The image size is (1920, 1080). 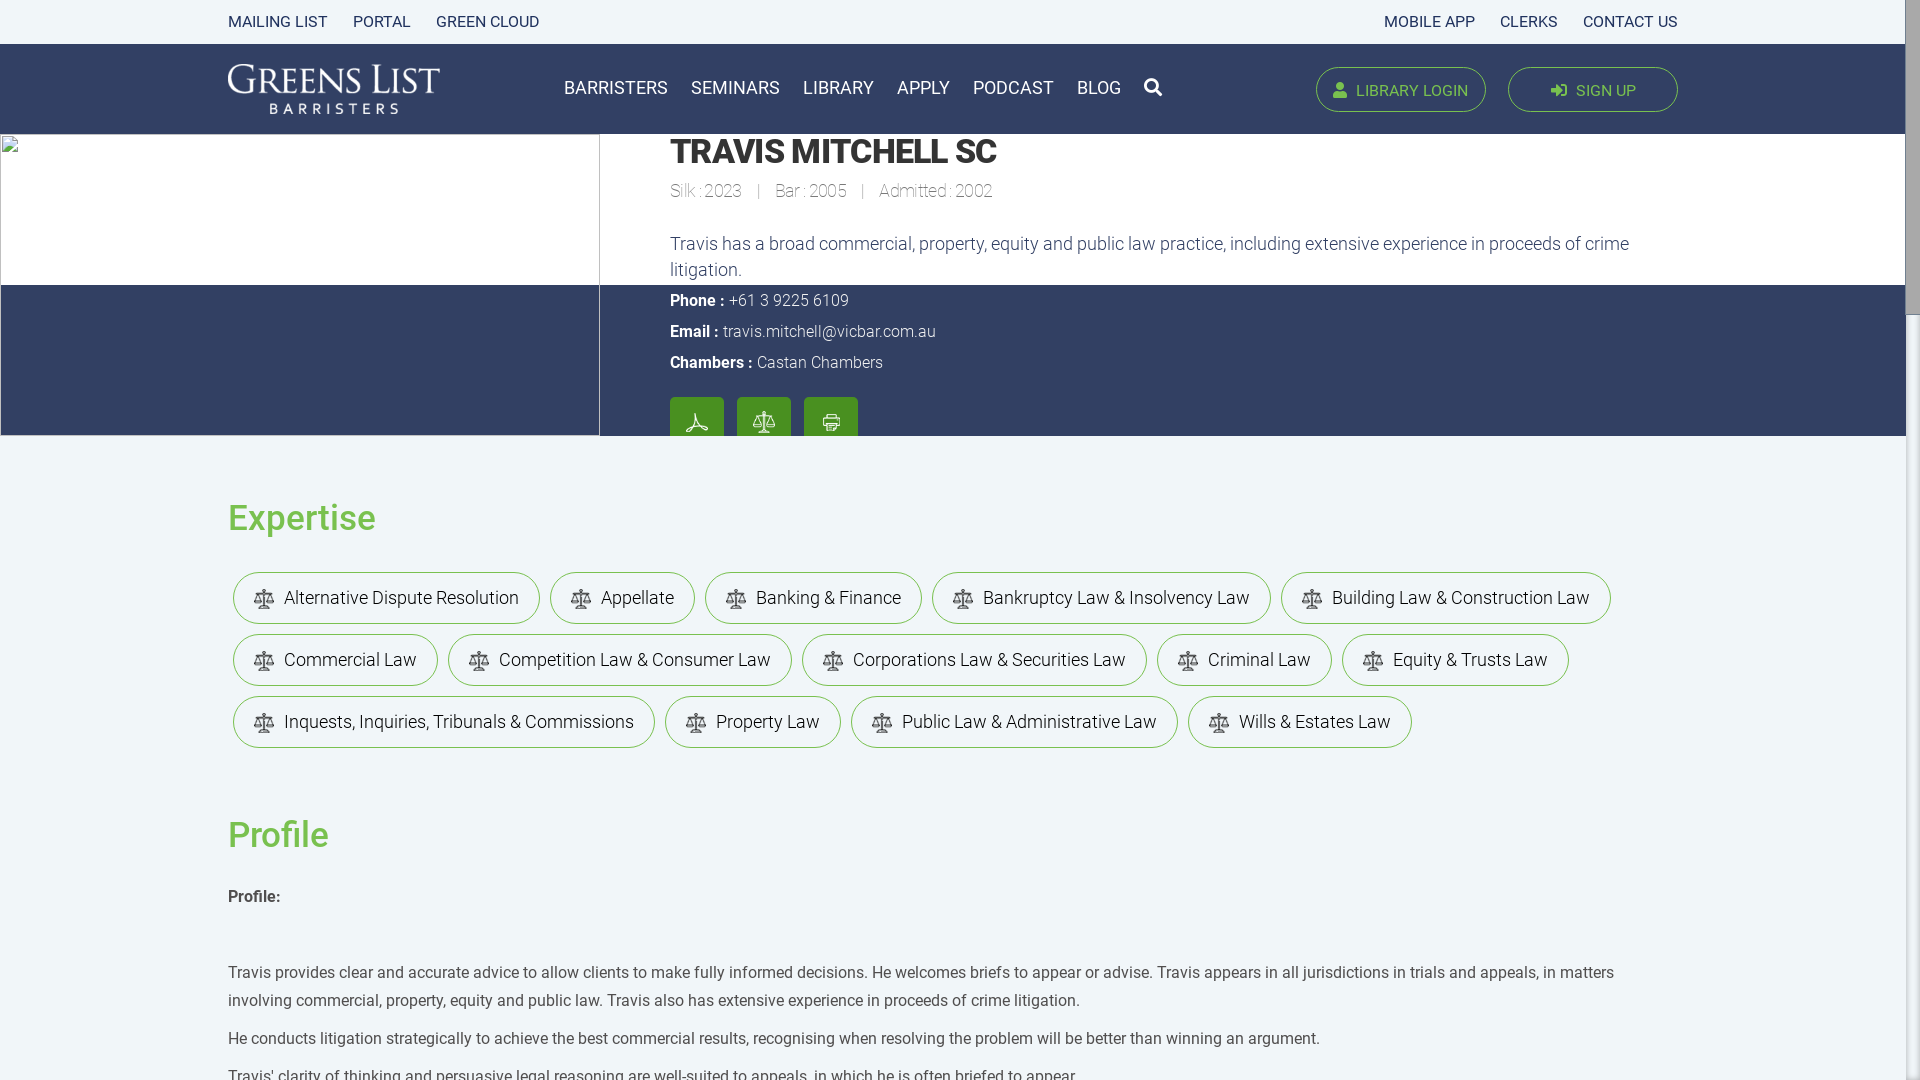 What do you see at coordinates (382, 22) in the screenshot?
I see `PORTAL` at bounding box center [382, 22].